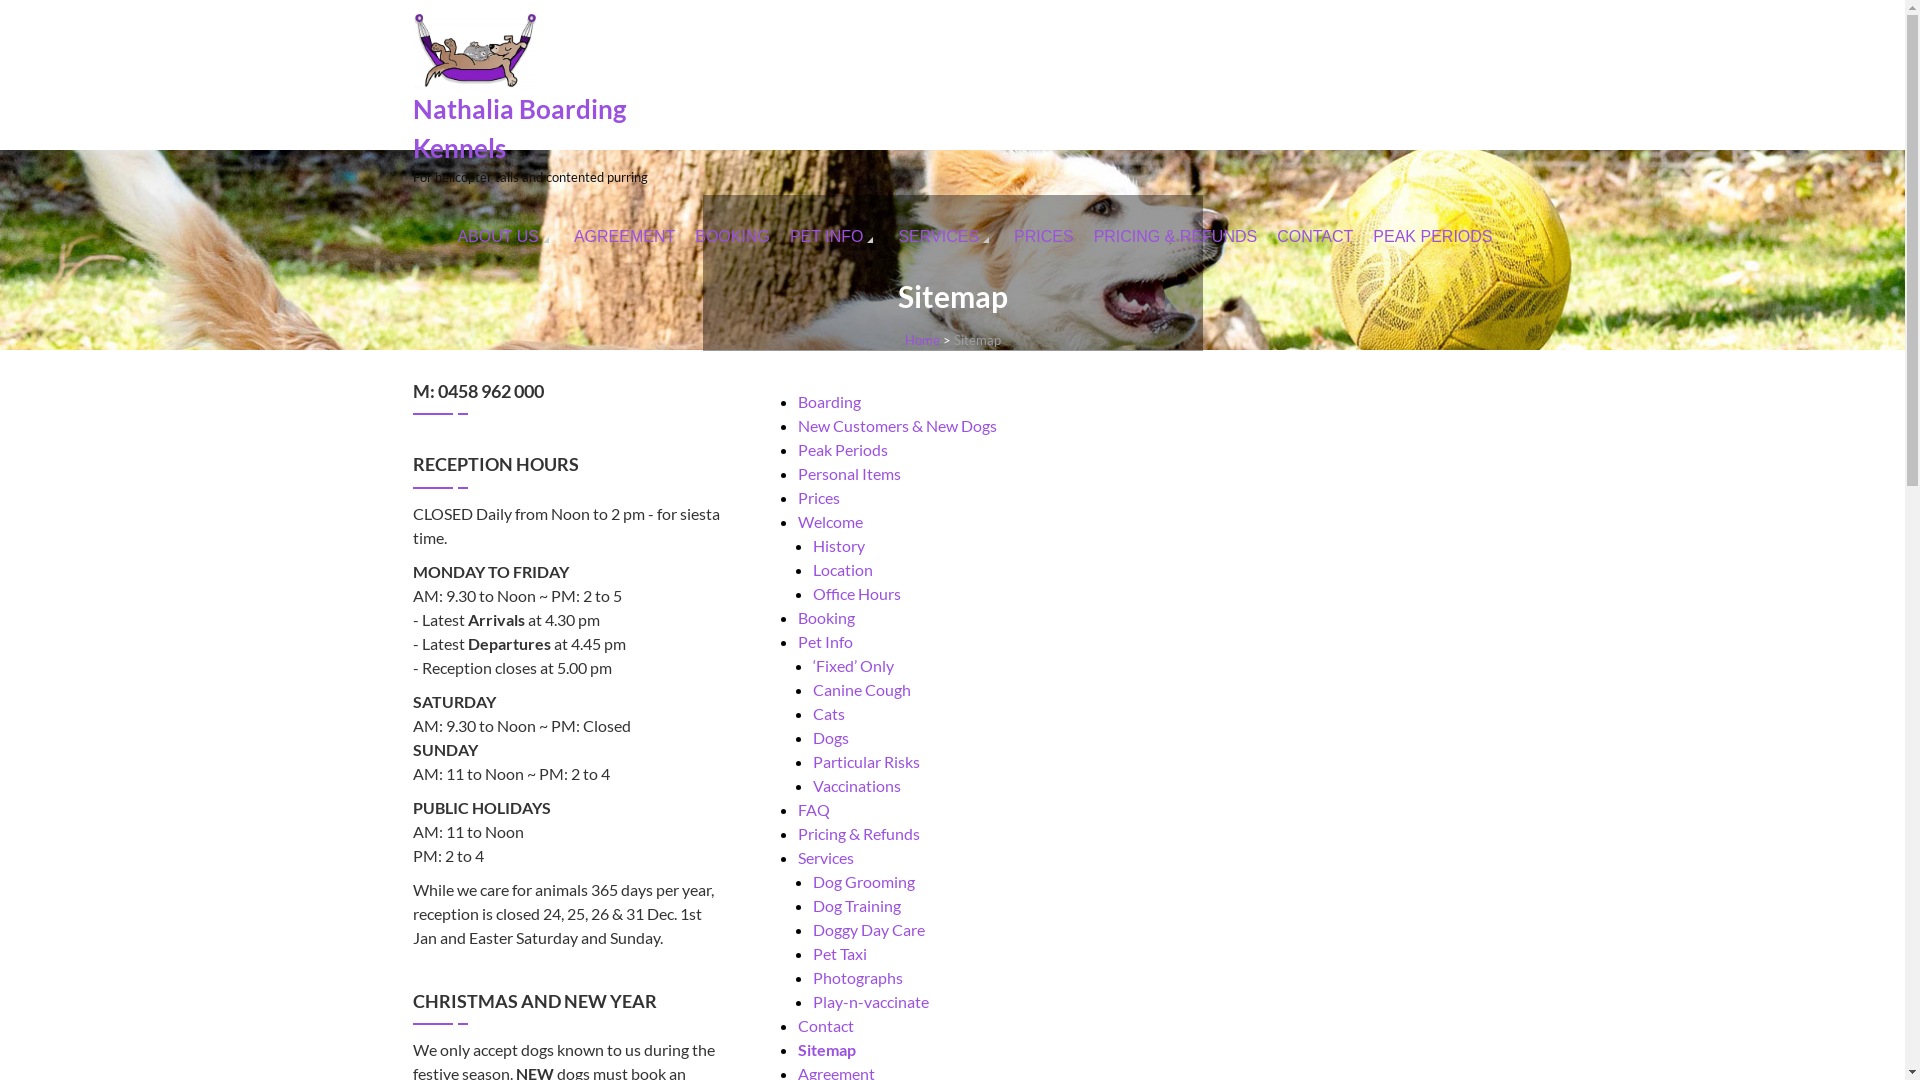 This screenshot has width=1920, height=1080. What do you see at coordinates (862, 690) in the screenshot?
I see `Canine Cough` at bounding box center [862, 690].